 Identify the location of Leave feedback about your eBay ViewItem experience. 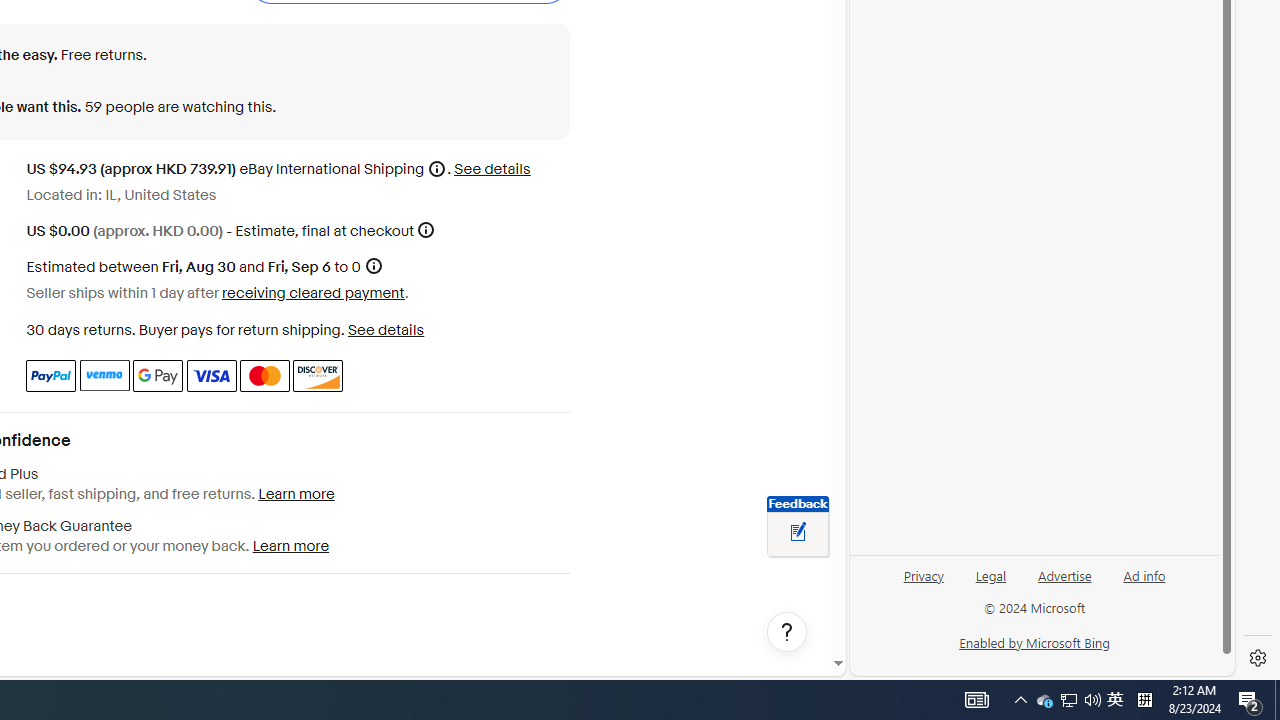
(798, 533).